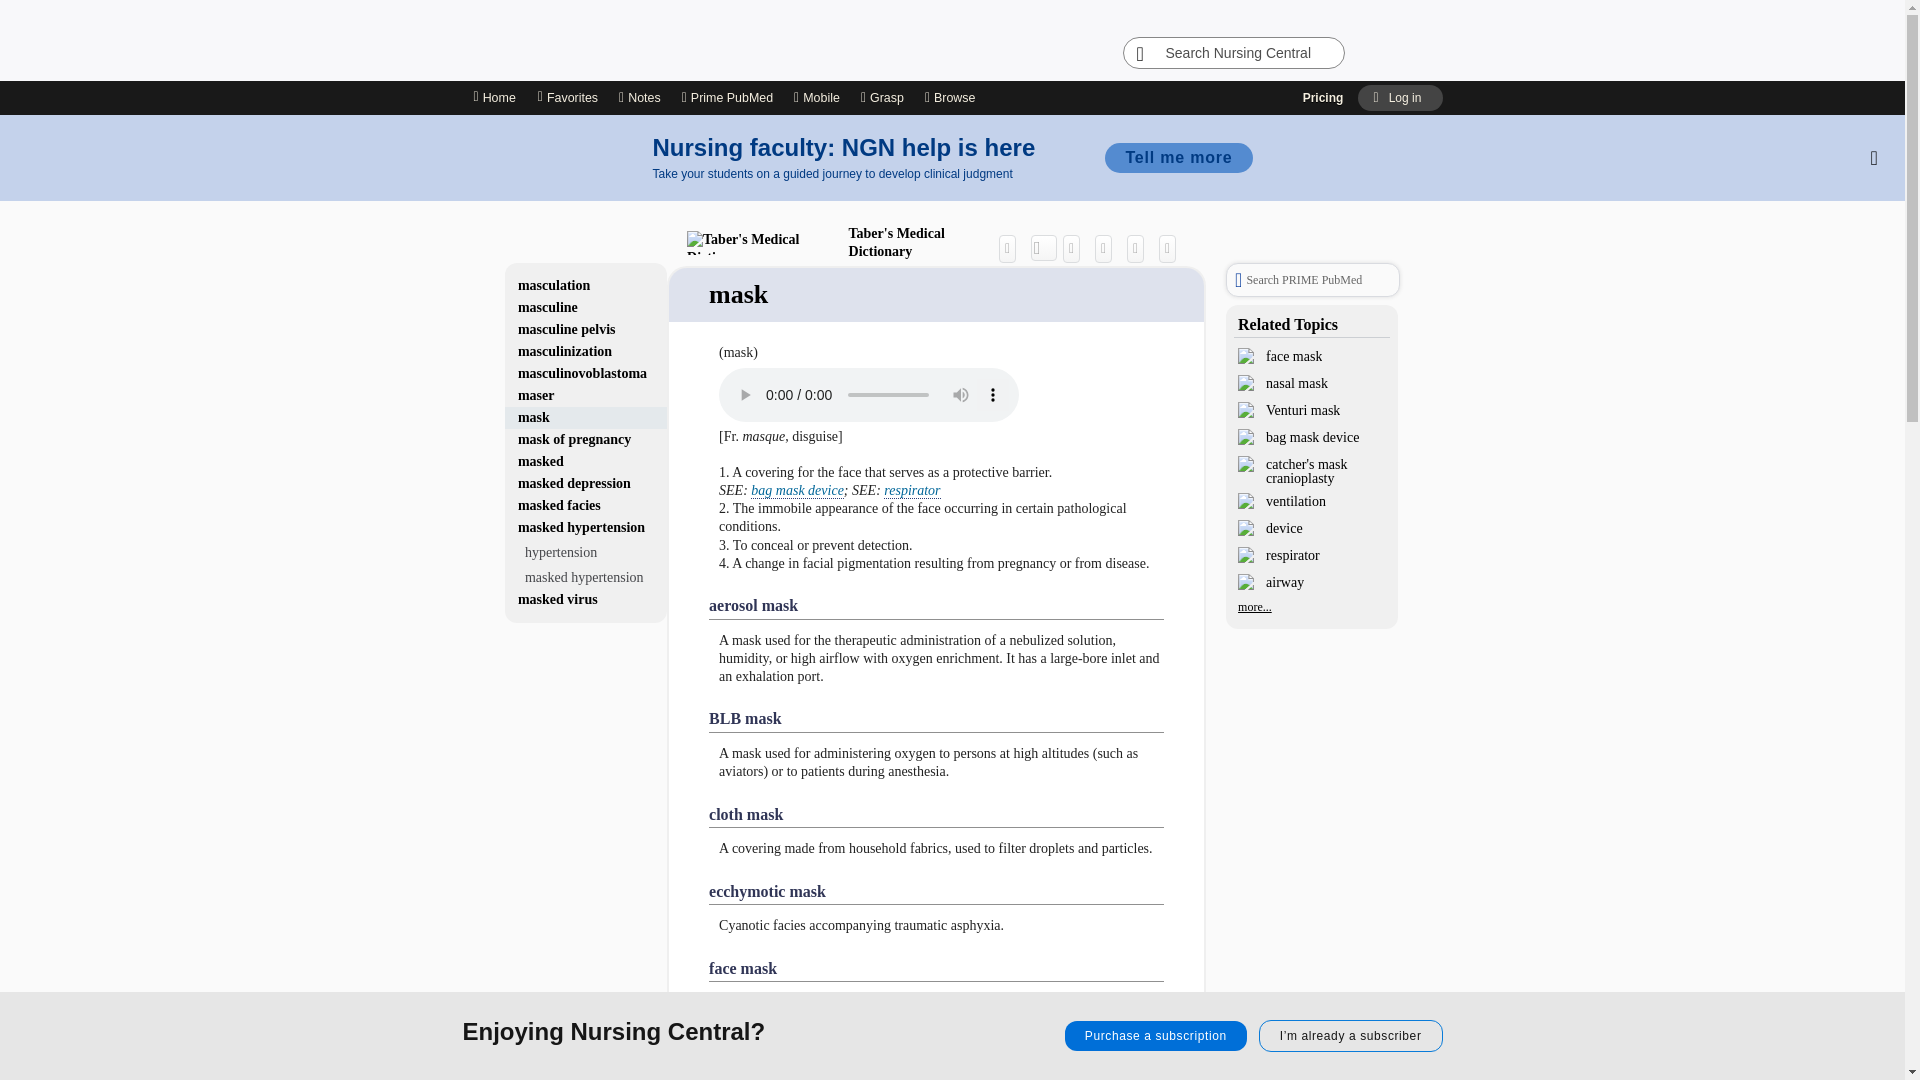  Describe the element at coordinates (953, 98) in the screenshot. I see `Browse` at that location.